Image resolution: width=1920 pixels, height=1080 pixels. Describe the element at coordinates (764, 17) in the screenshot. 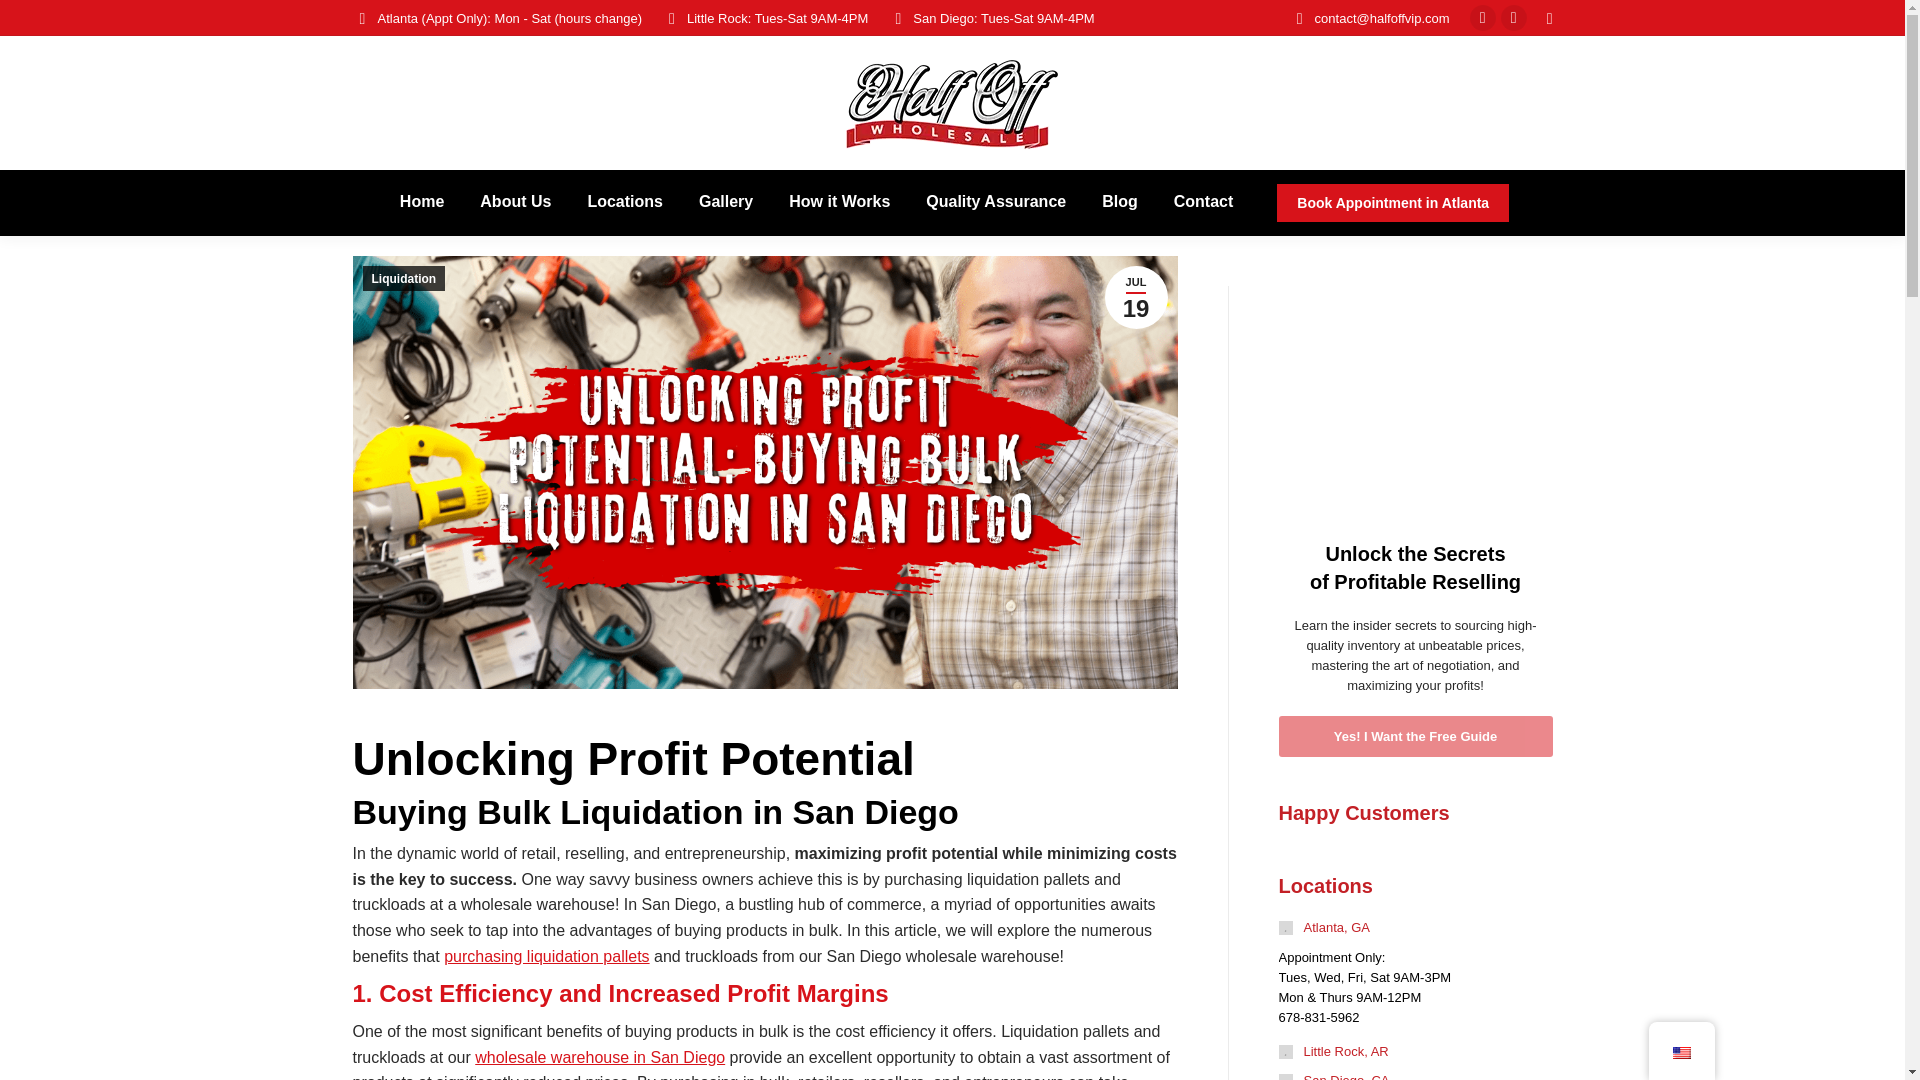

I see `Little Rock: Tues-Sat 9AM-4PM` at that location.